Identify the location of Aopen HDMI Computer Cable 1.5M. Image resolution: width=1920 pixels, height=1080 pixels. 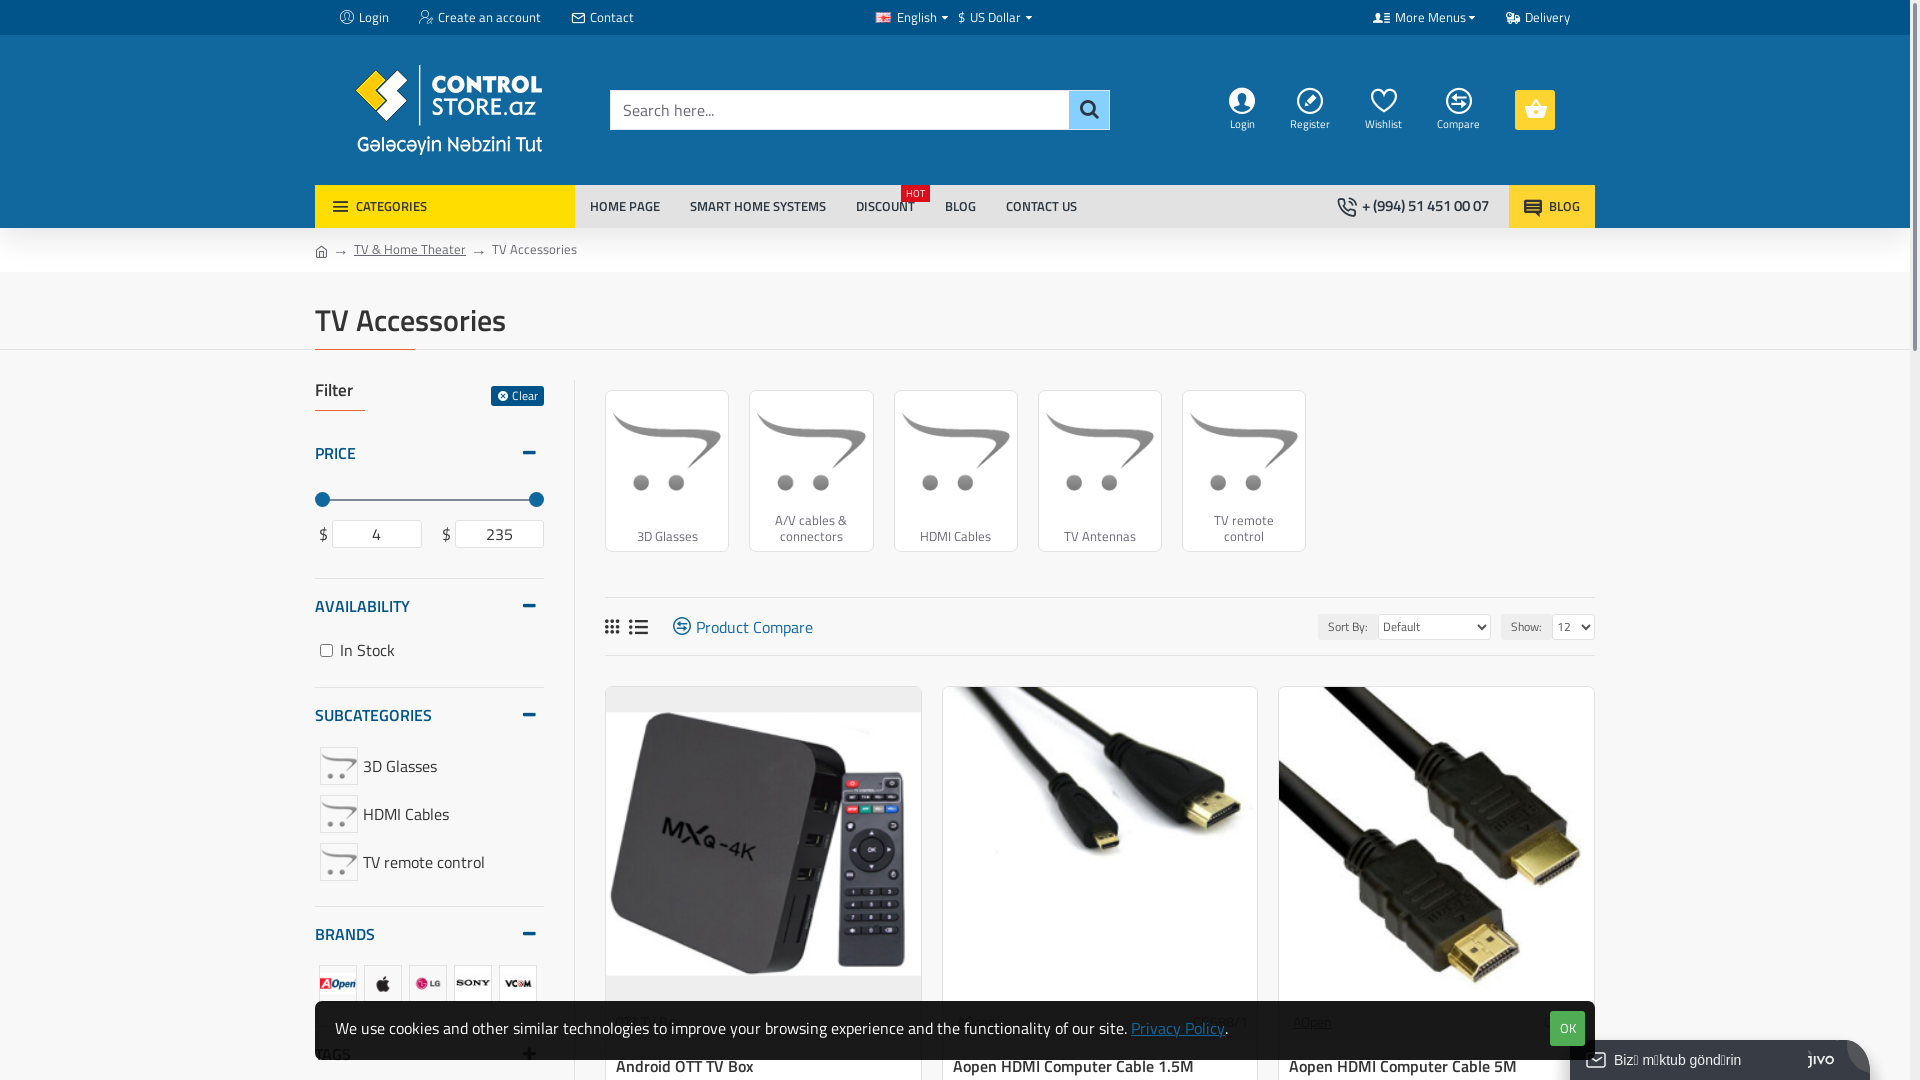
(1074, 1066).